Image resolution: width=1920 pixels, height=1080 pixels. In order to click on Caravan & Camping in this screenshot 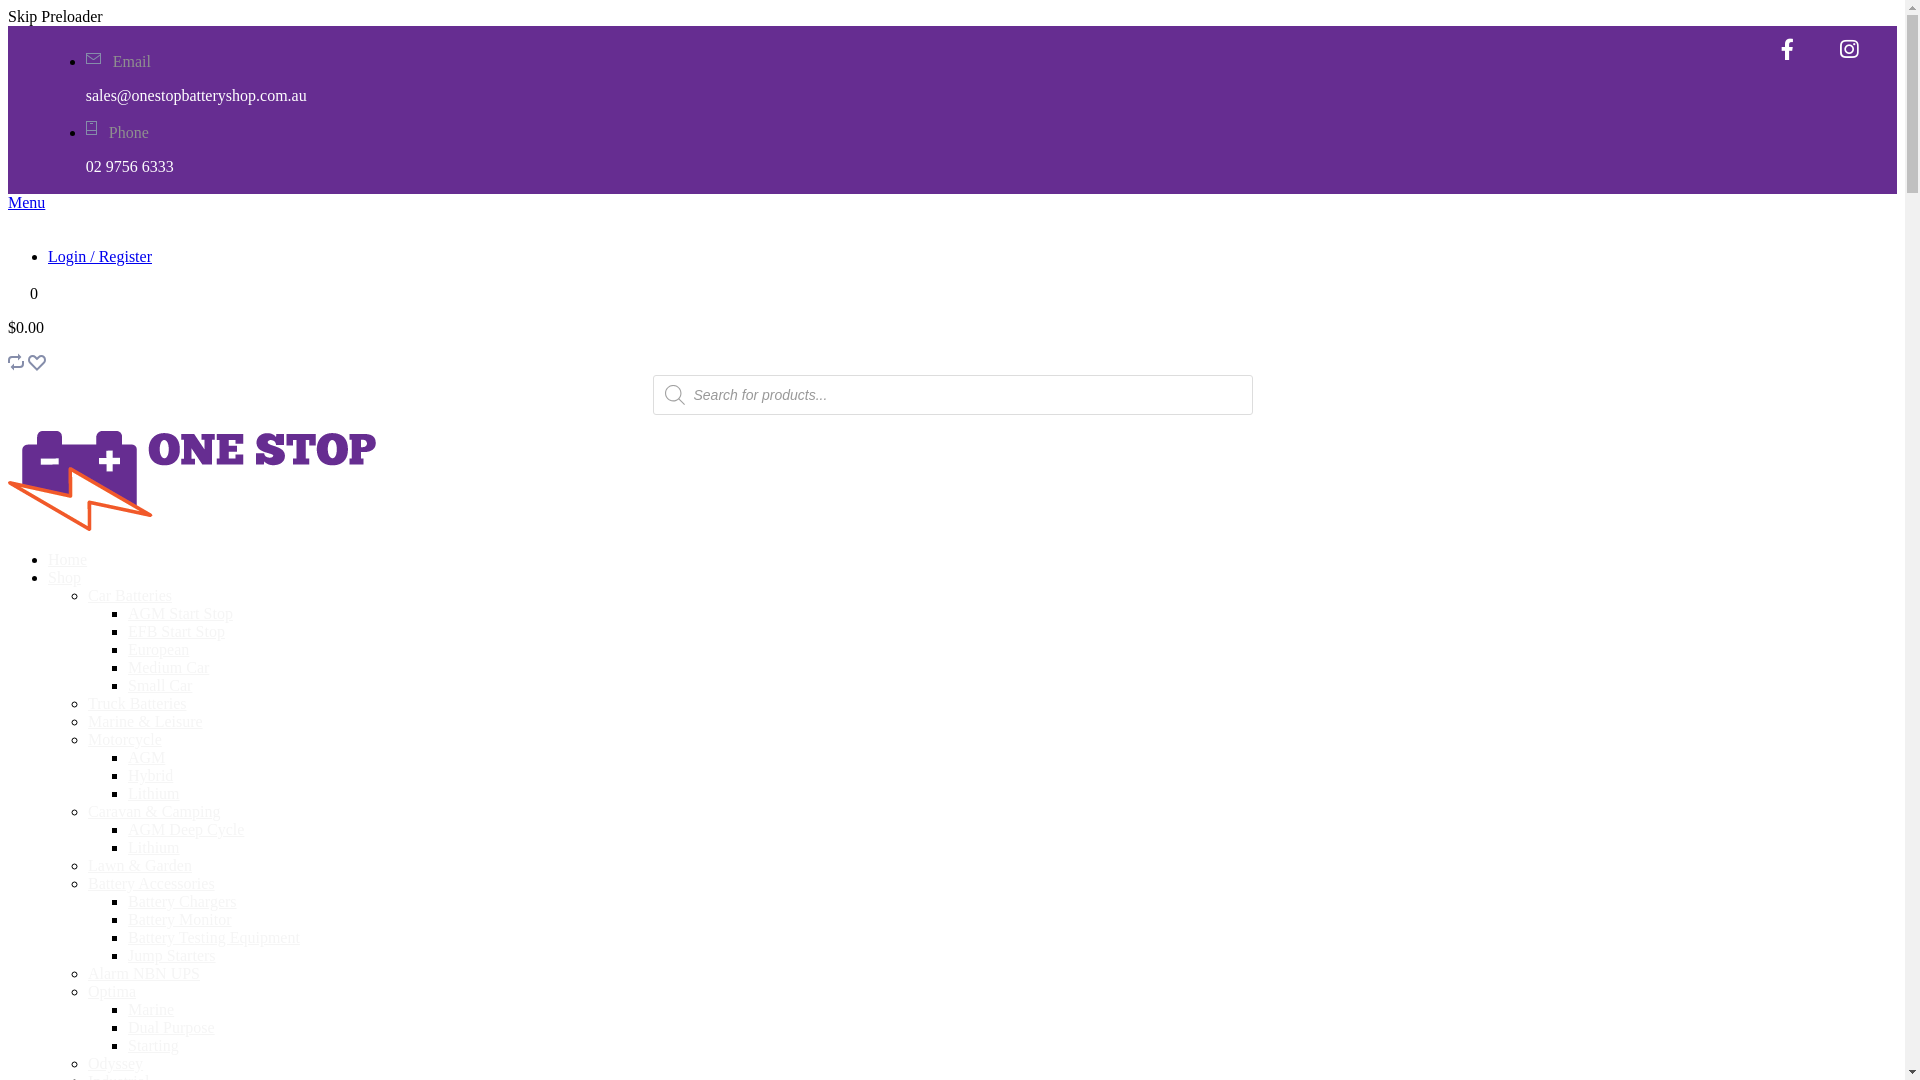, I will do `click(154, 812)`.